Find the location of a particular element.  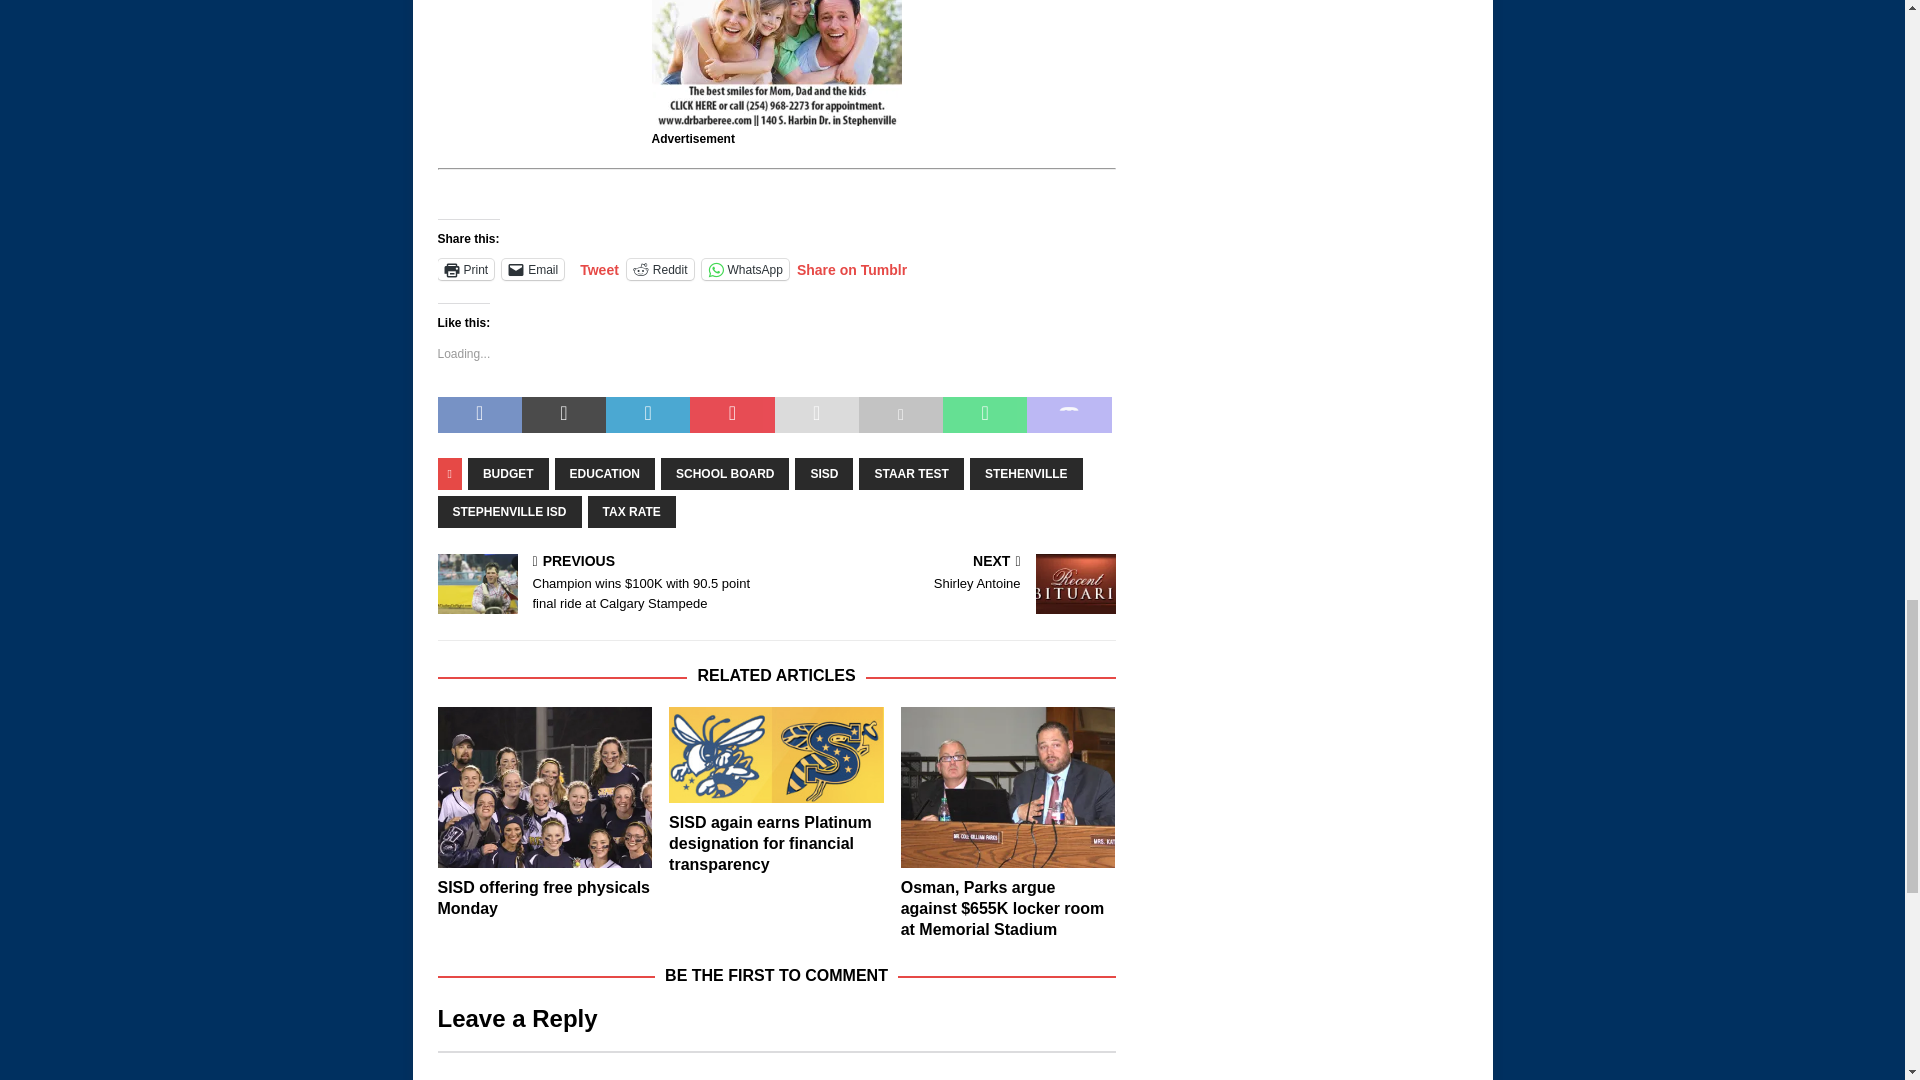

Tweet is located at coordinates (598, 268).